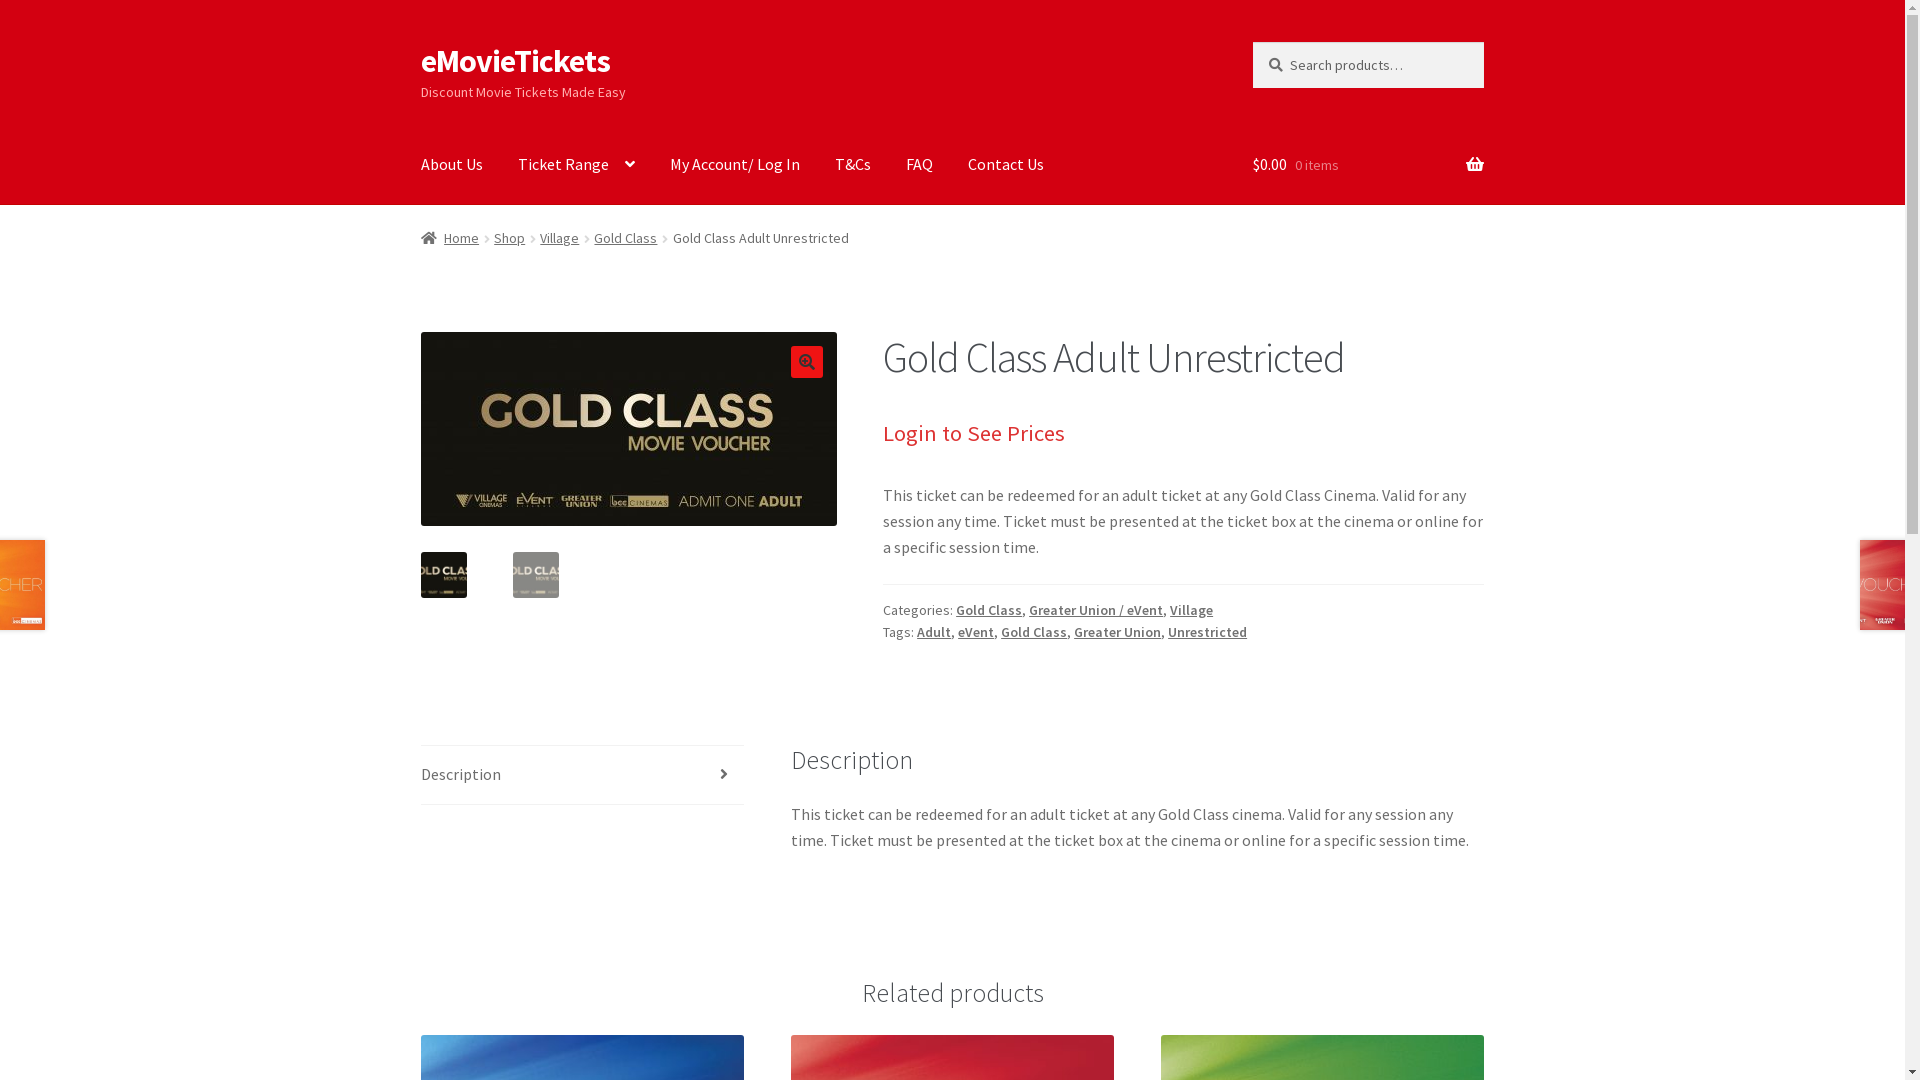 The height and width of the screenshot is (1080, 1920). Describe the element at coordinates (1368, 165) in the screenshot. I see `$0.00 0 items` at that location.